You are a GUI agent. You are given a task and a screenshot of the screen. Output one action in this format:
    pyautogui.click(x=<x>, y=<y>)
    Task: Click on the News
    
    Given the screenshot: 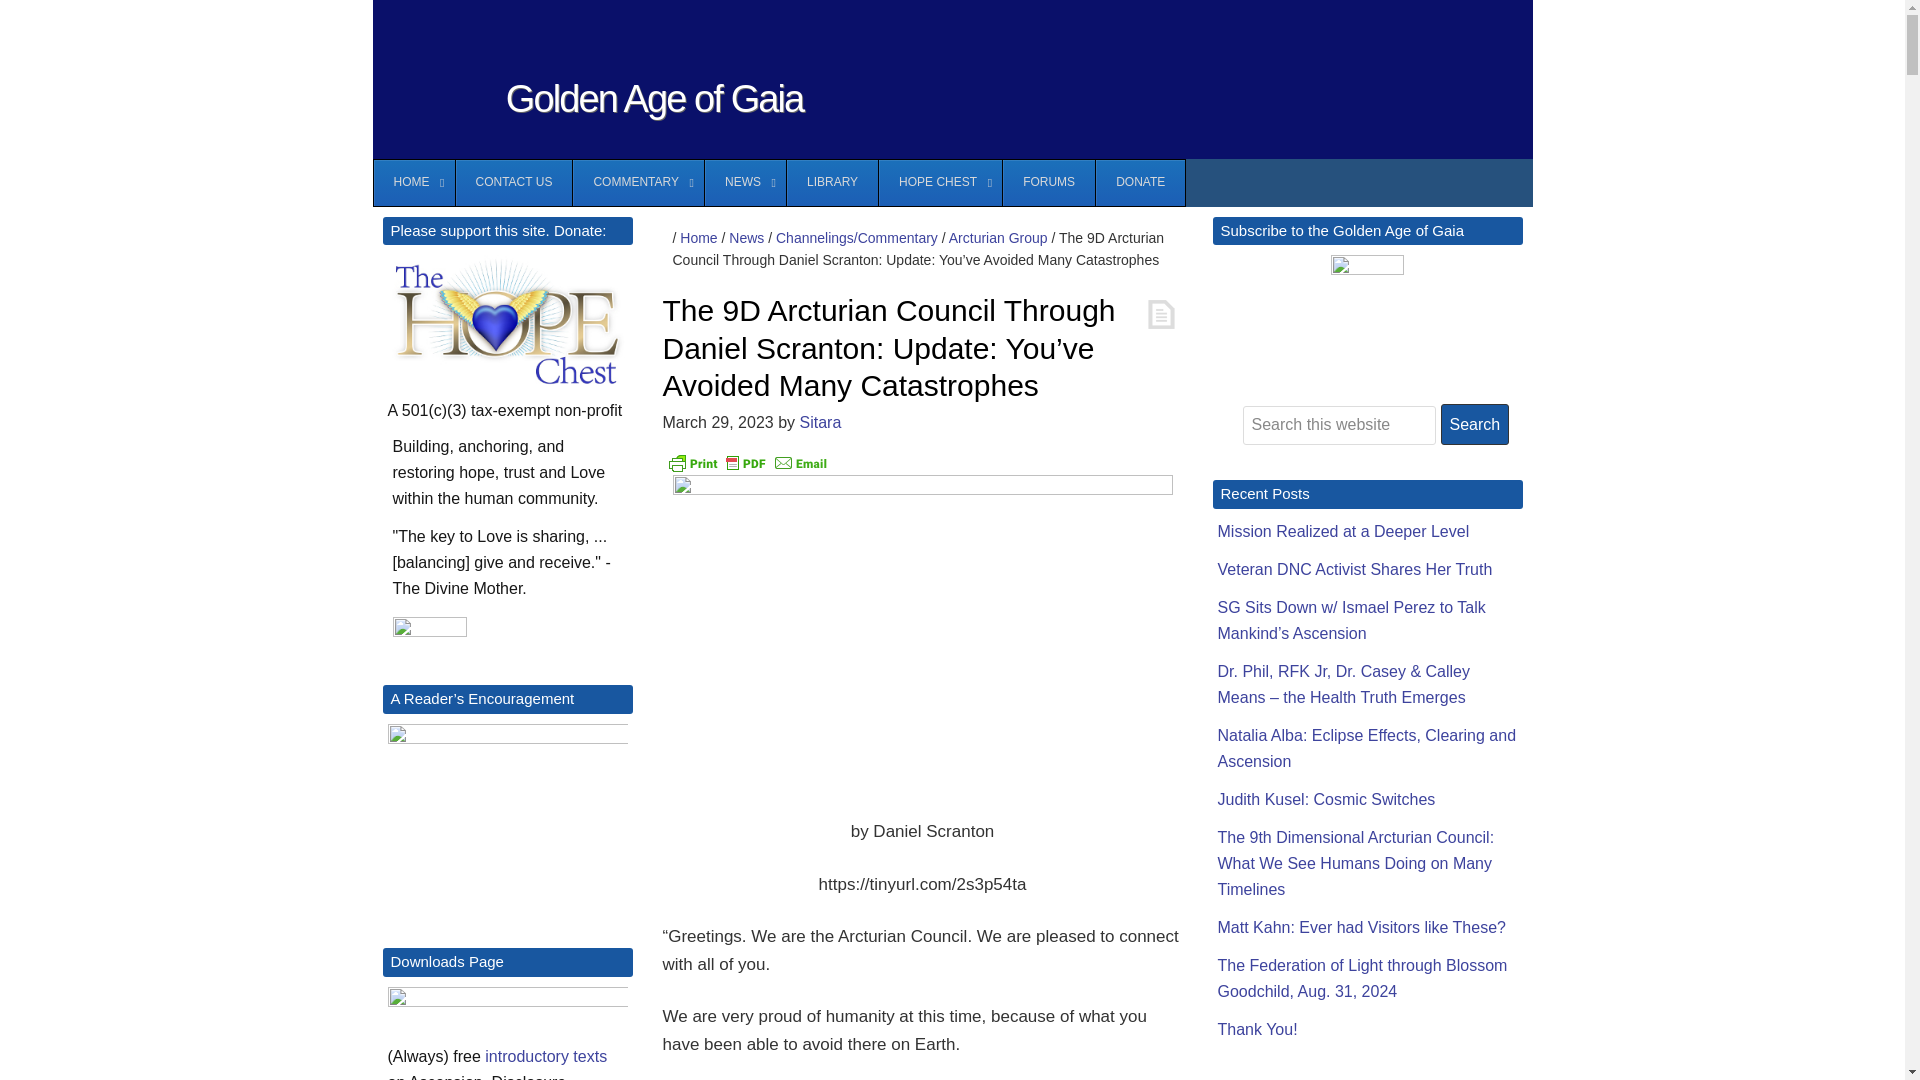 What is the action you would take?
    pyautogui.click(x=746, y=238)
    